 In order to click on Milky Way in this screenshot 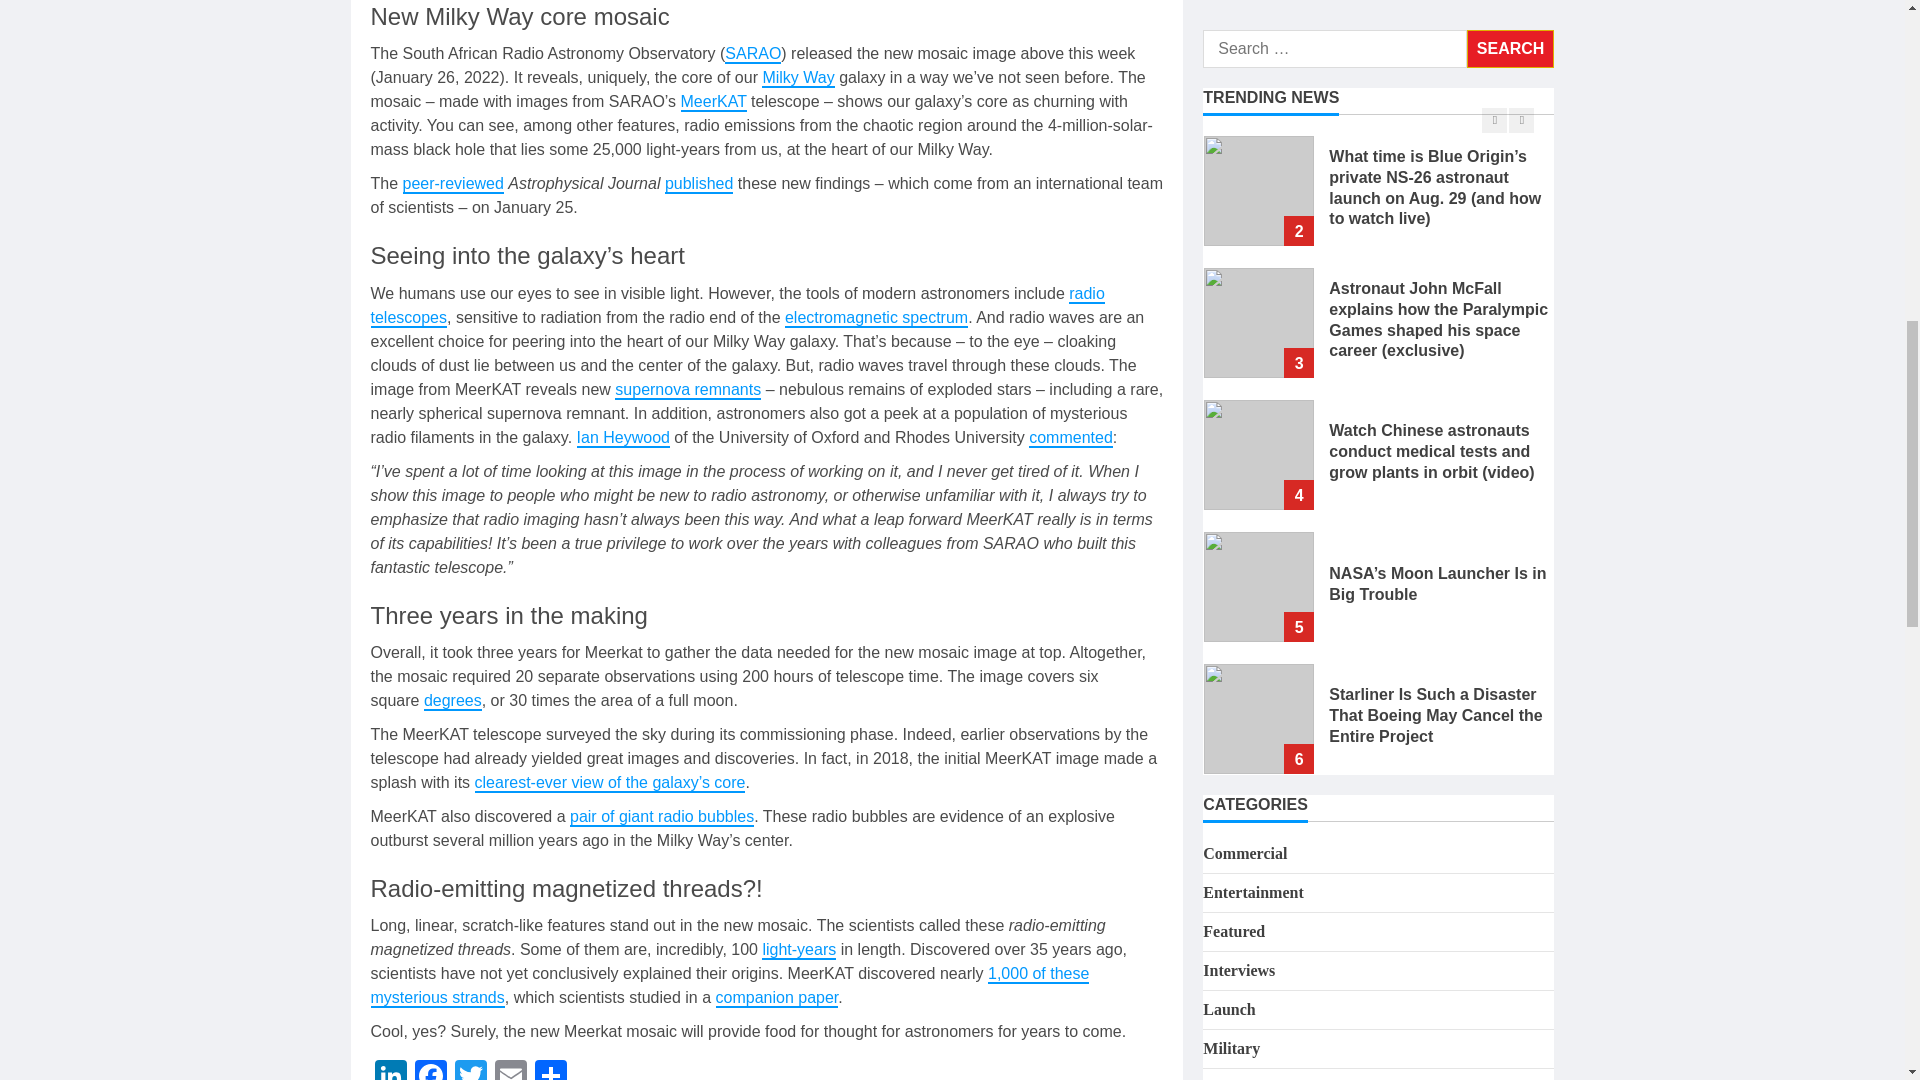, I will do `click(798, 78)`.